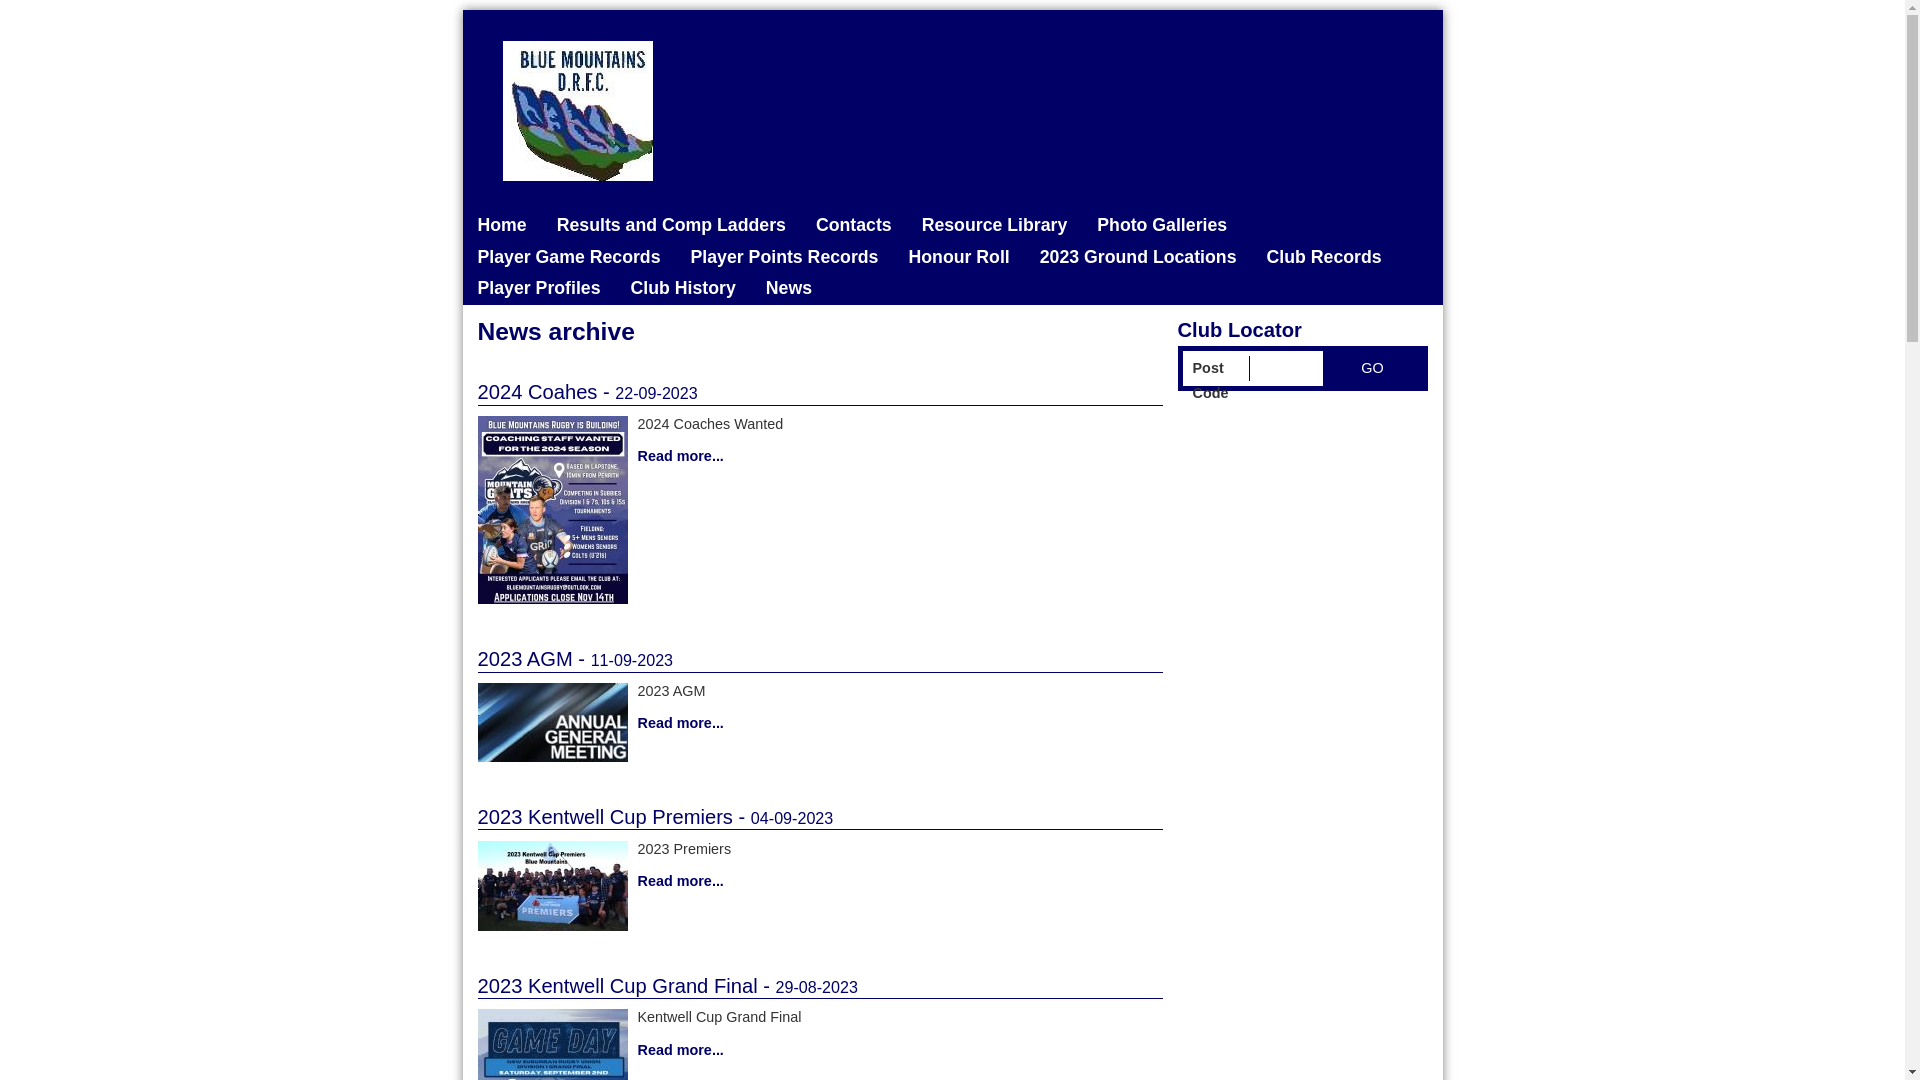 Image resolution: width=1920 pixels, height=1080 pixels. What do you see at coordinates (820, 882) in the screenshot?
I see `Read more...` at bounding box center [820, 882].